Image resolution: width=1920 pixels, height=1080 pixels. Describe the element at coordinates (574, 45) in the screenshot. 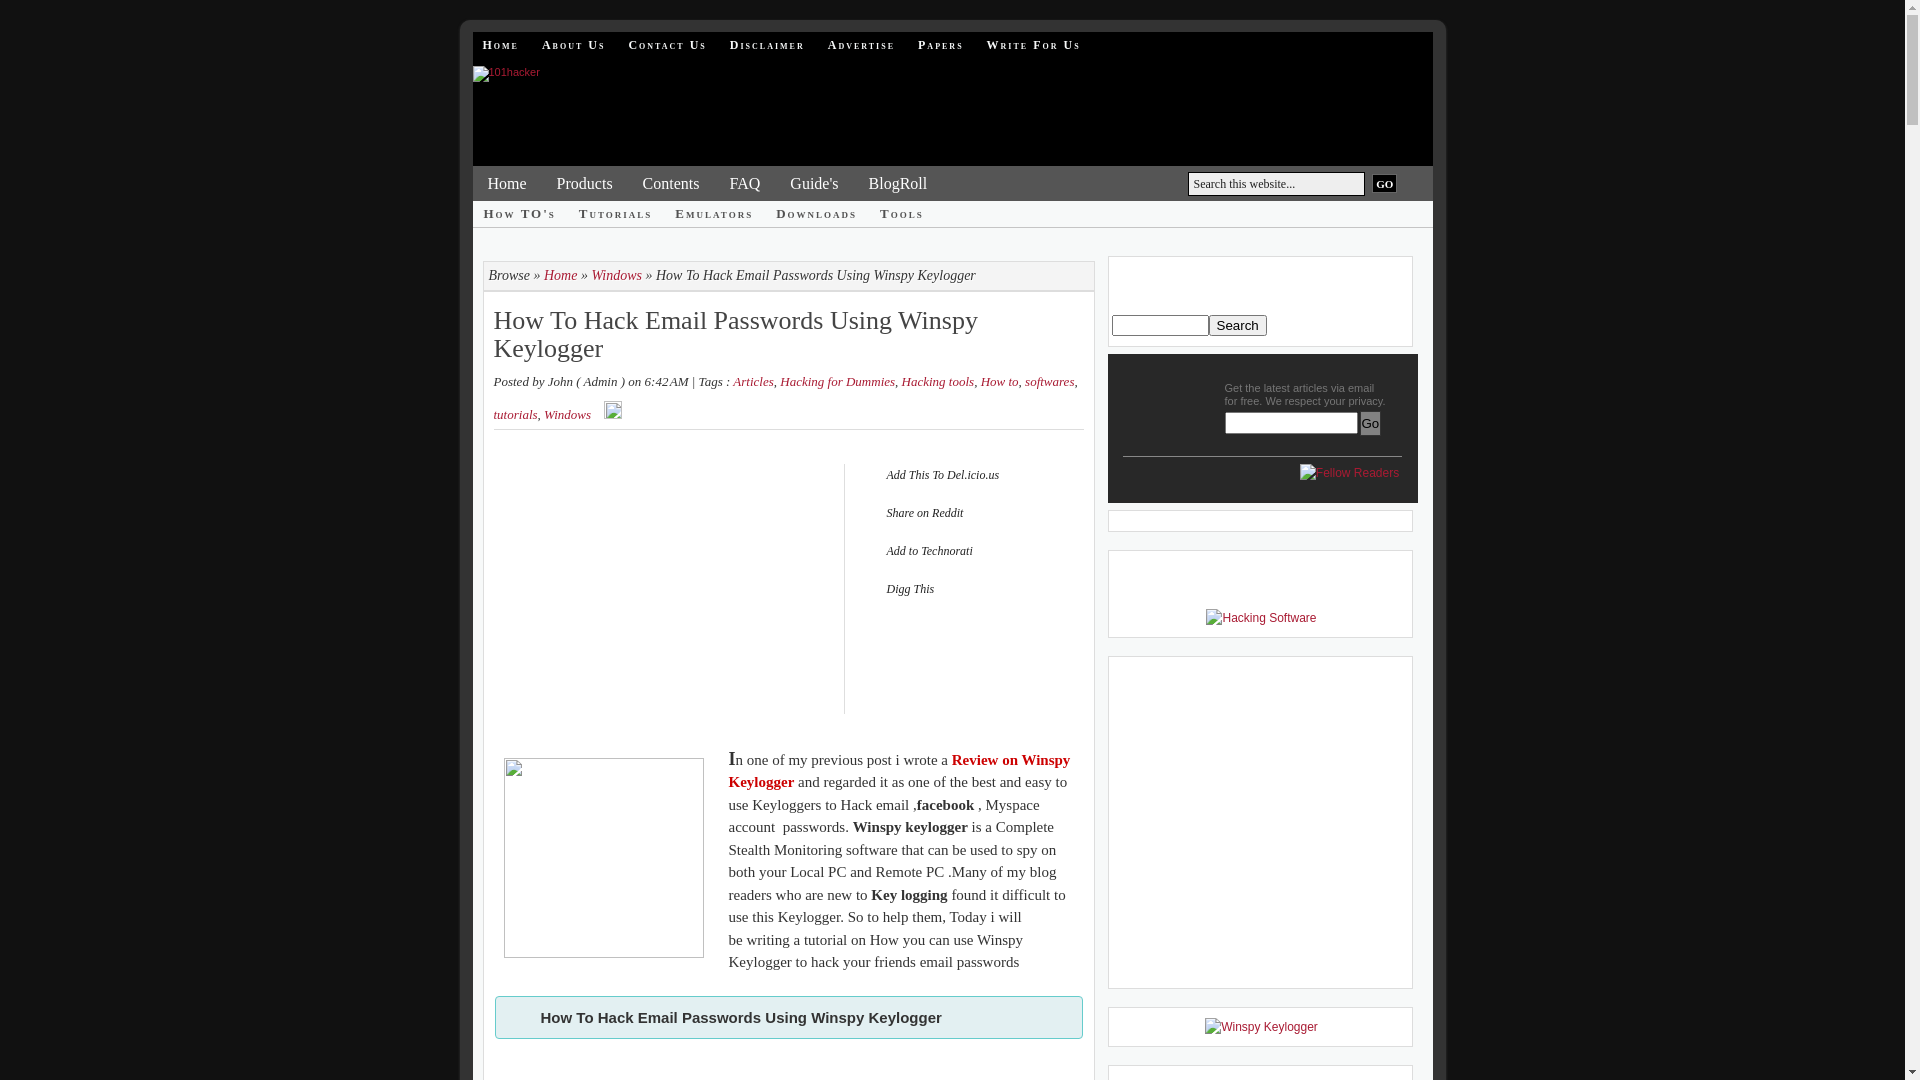

I see `About Us` at that location.